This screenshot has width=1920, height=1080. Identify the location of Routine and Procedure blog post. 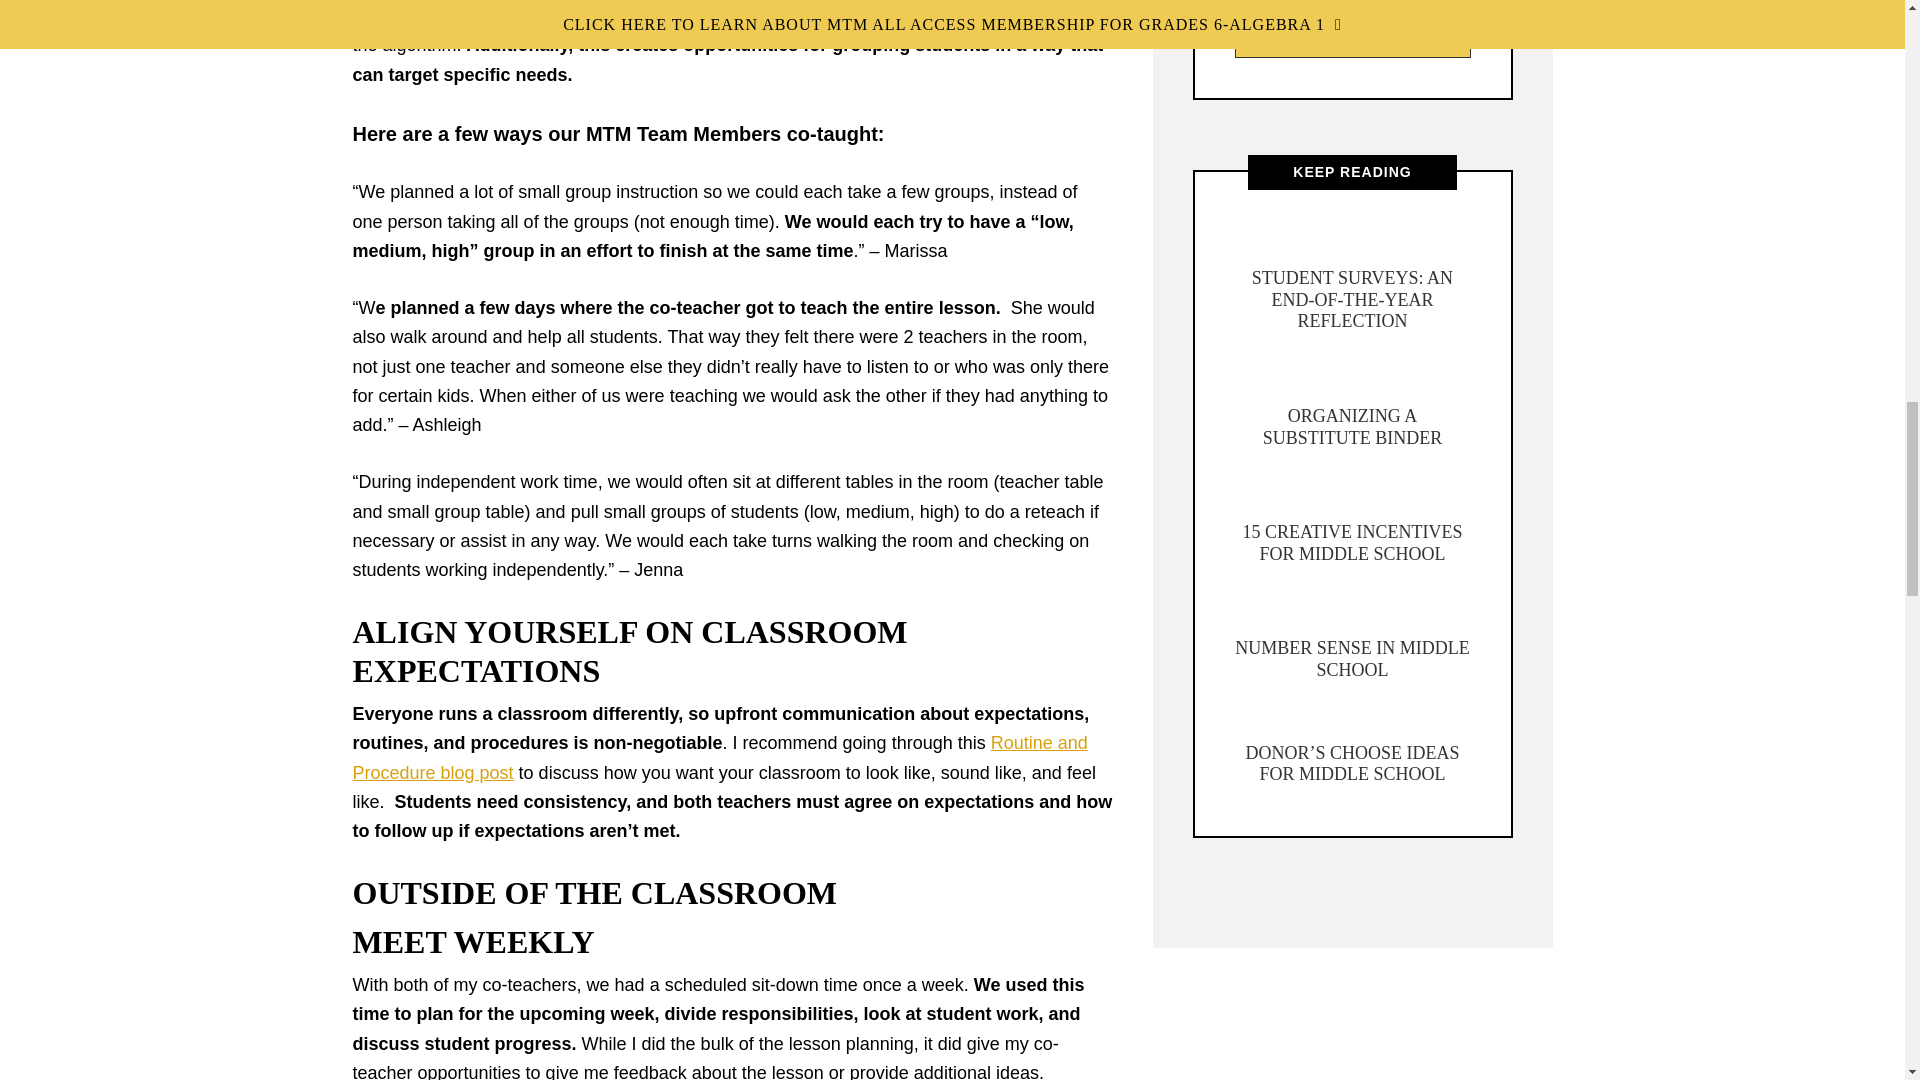
(718, 757).